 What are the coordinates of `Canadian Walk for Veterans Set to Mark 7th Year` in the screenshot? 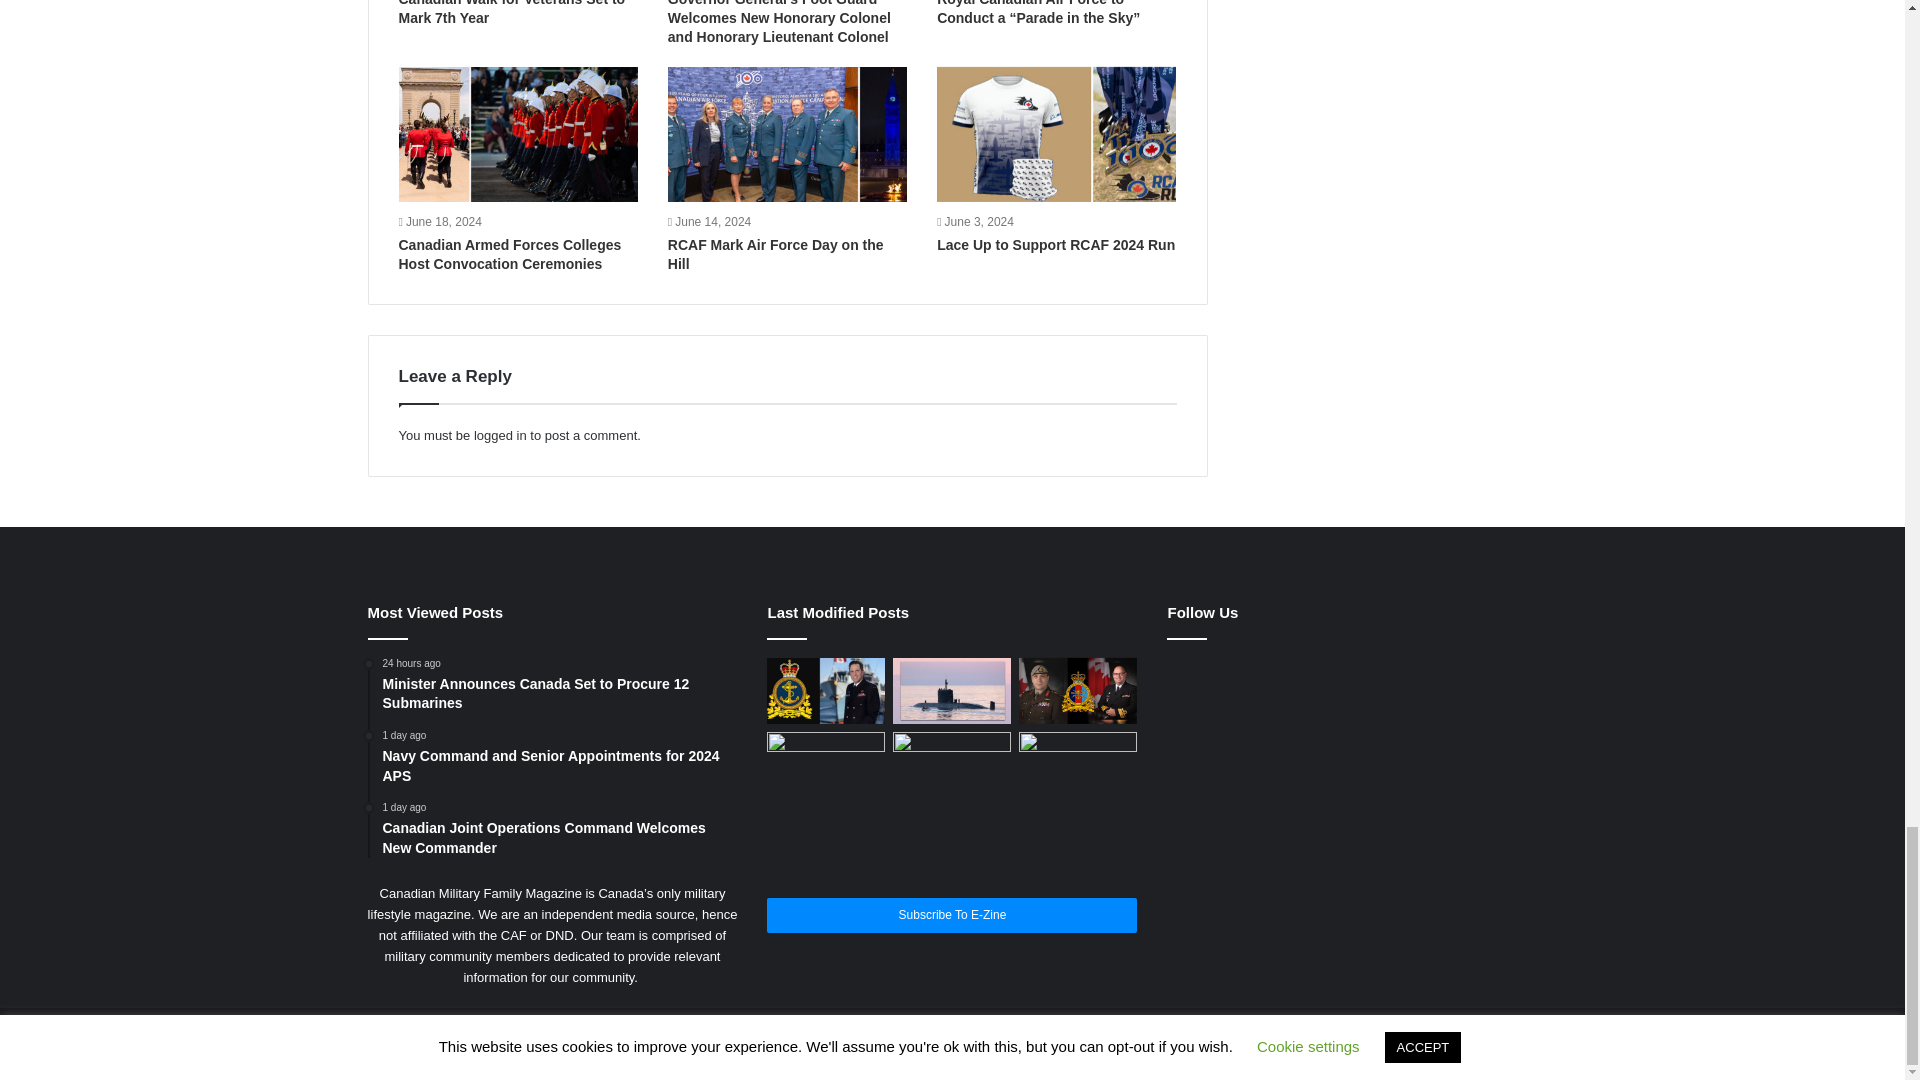 It's located at (511, 12).